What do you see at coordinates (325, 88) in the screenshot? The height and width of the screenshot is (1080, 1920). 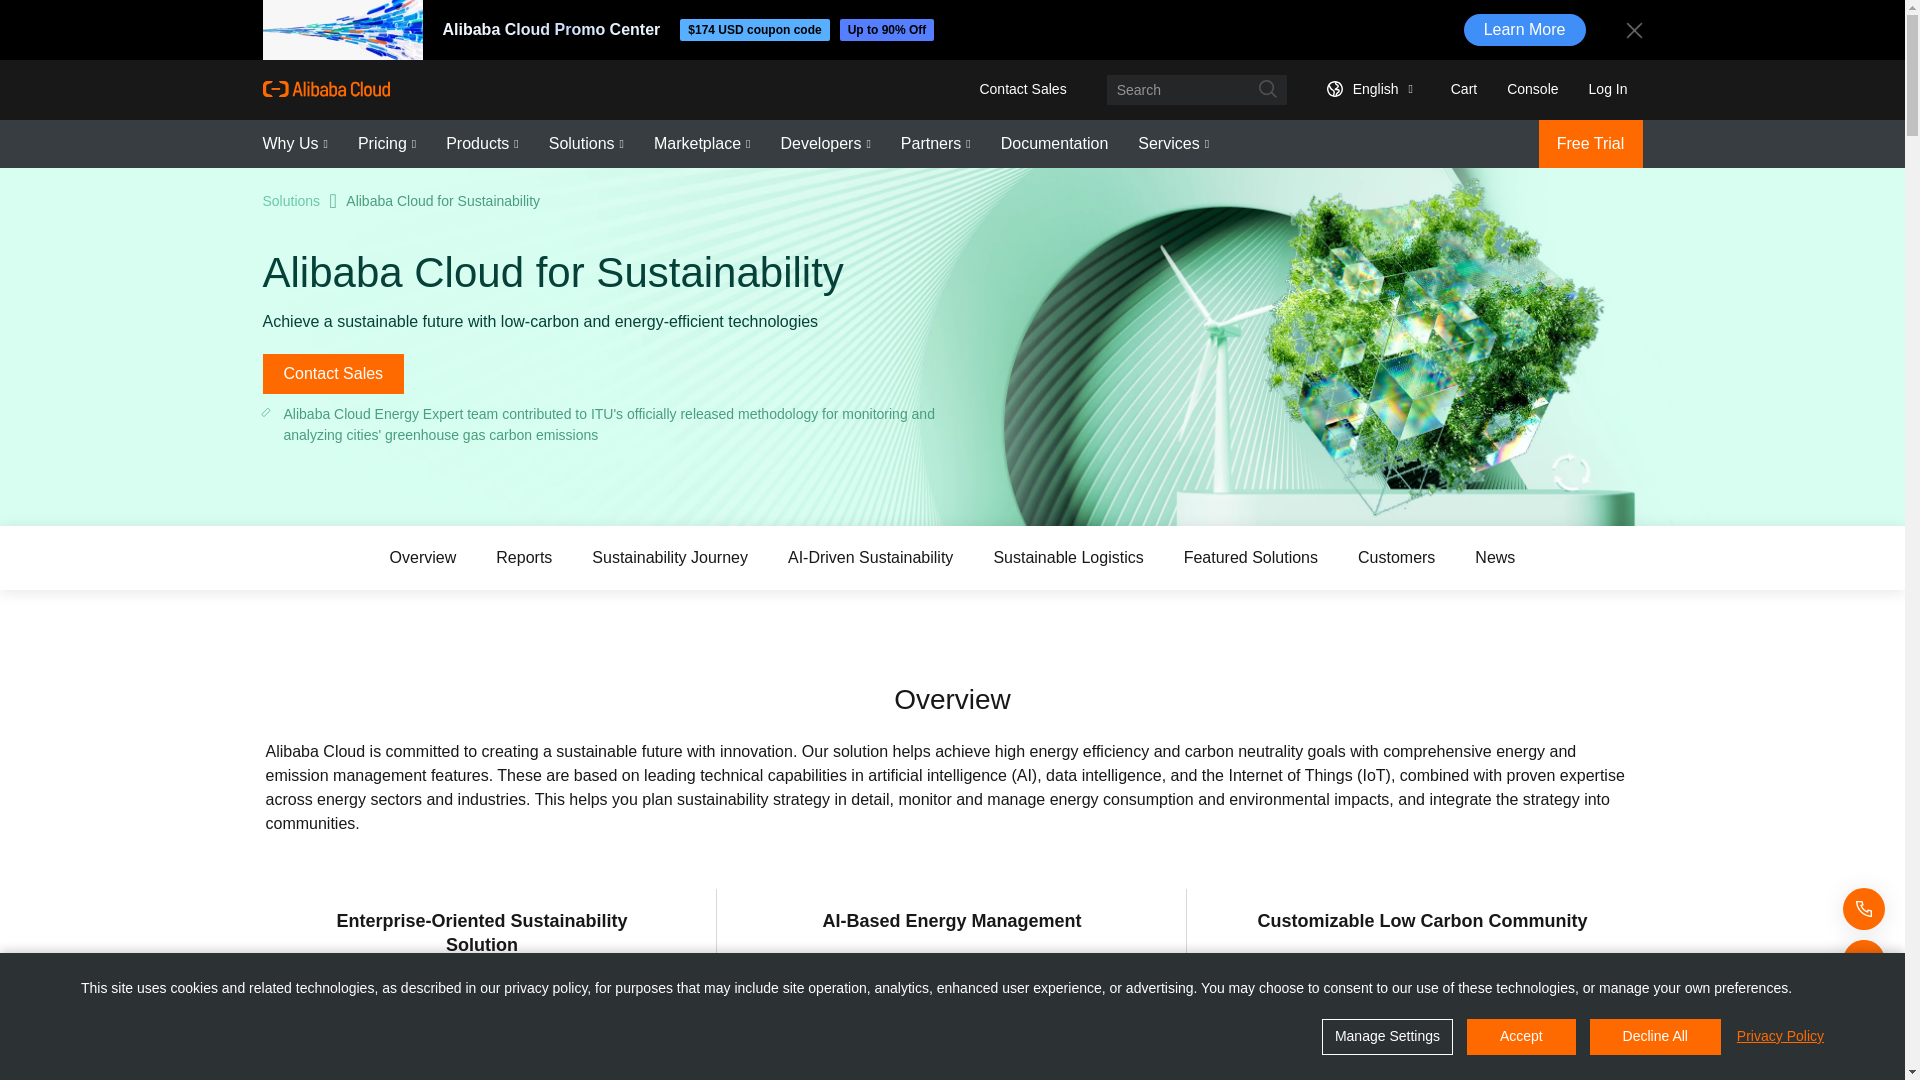 I see `Alibaba Cloud` at bounding box center [325, 88].